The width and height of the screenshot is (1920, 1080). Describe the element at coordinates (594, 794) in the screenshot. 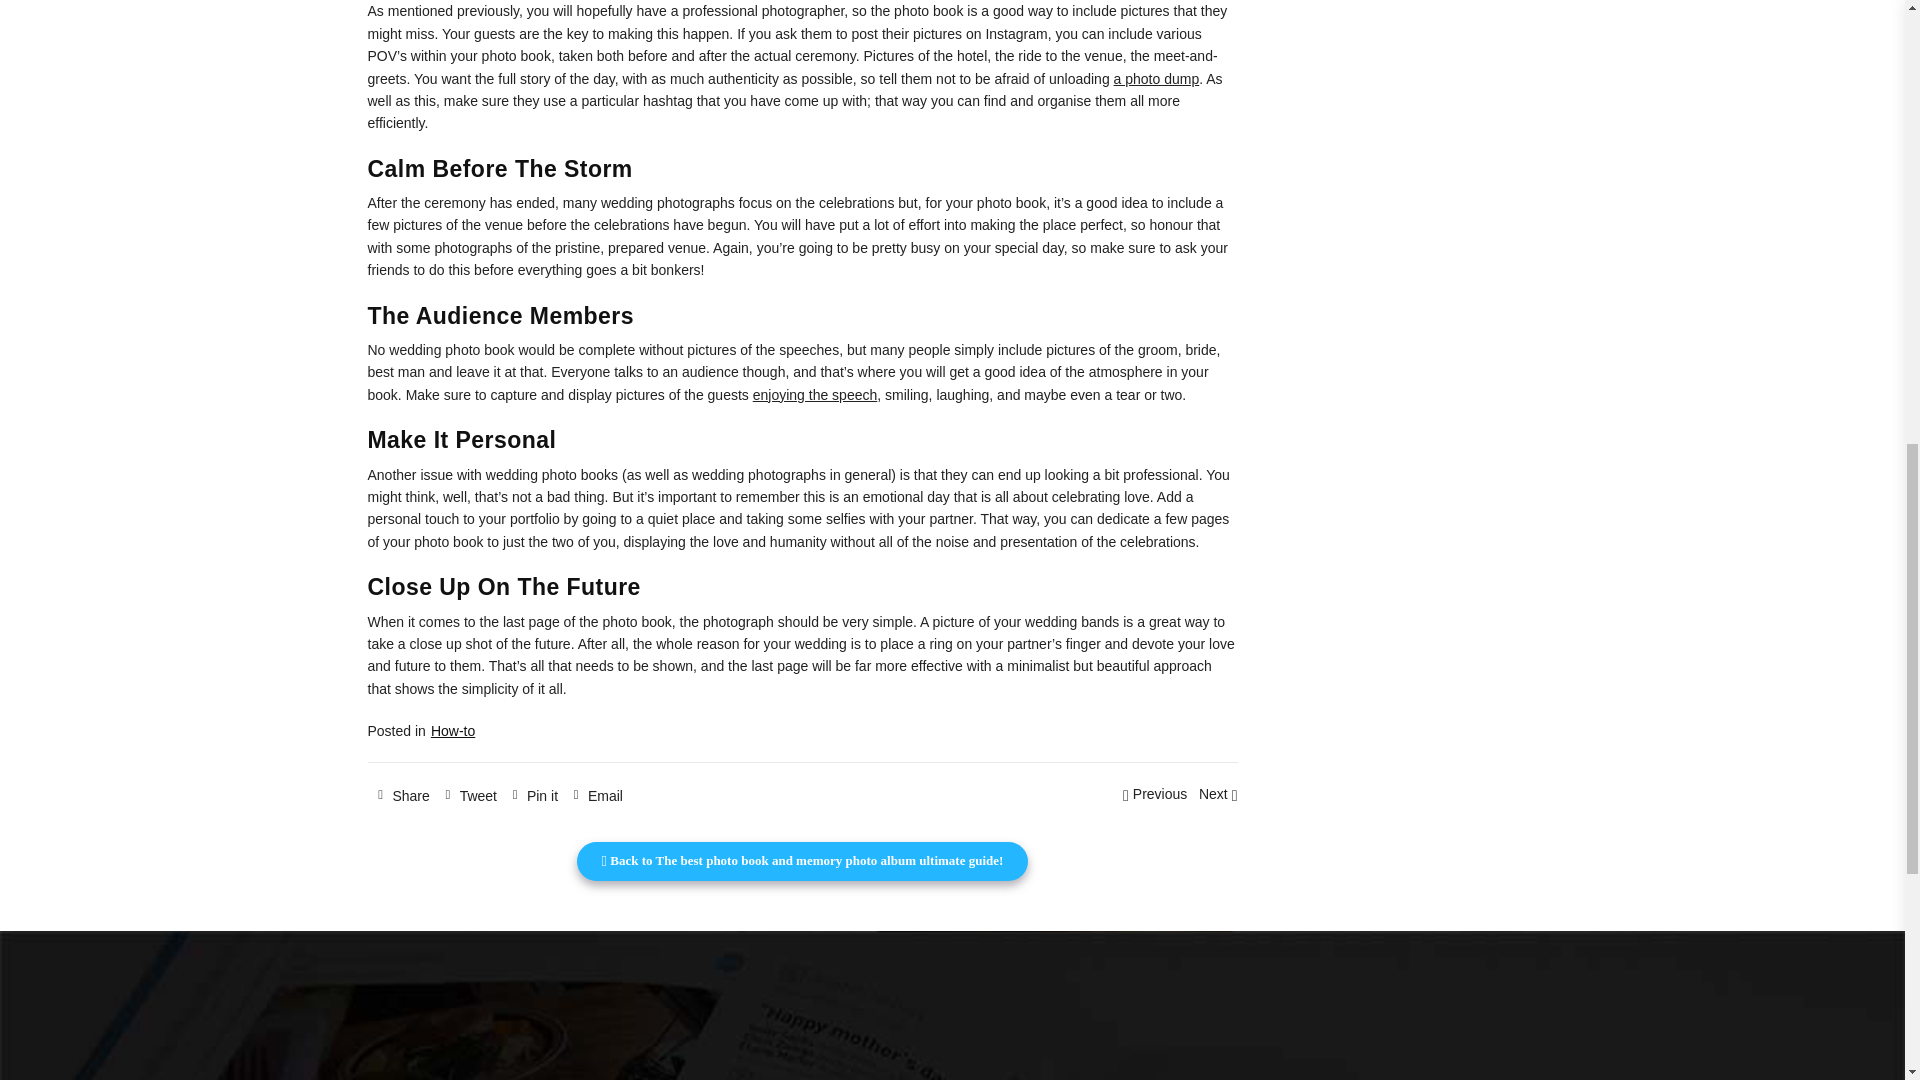

I see `Share by Email` at that location.